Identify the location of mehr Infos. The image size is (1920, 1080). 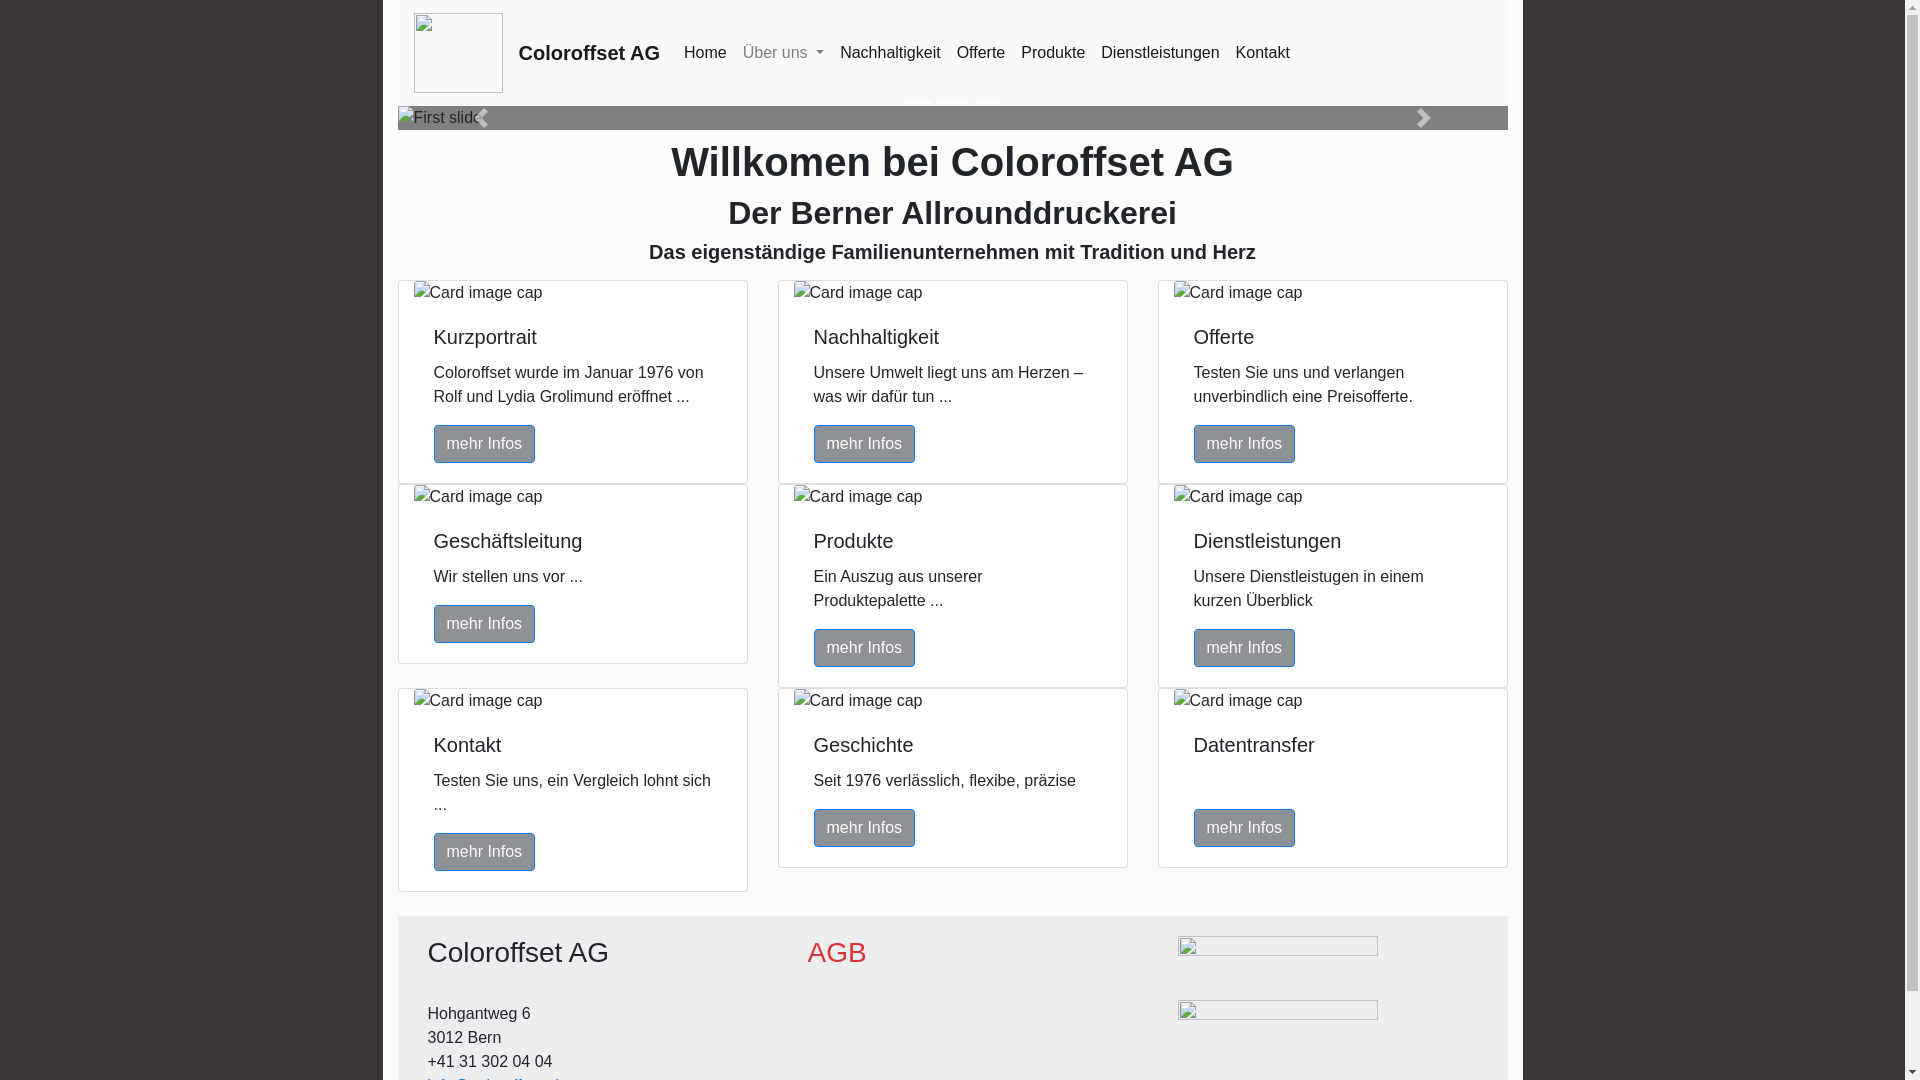
(485, 852).